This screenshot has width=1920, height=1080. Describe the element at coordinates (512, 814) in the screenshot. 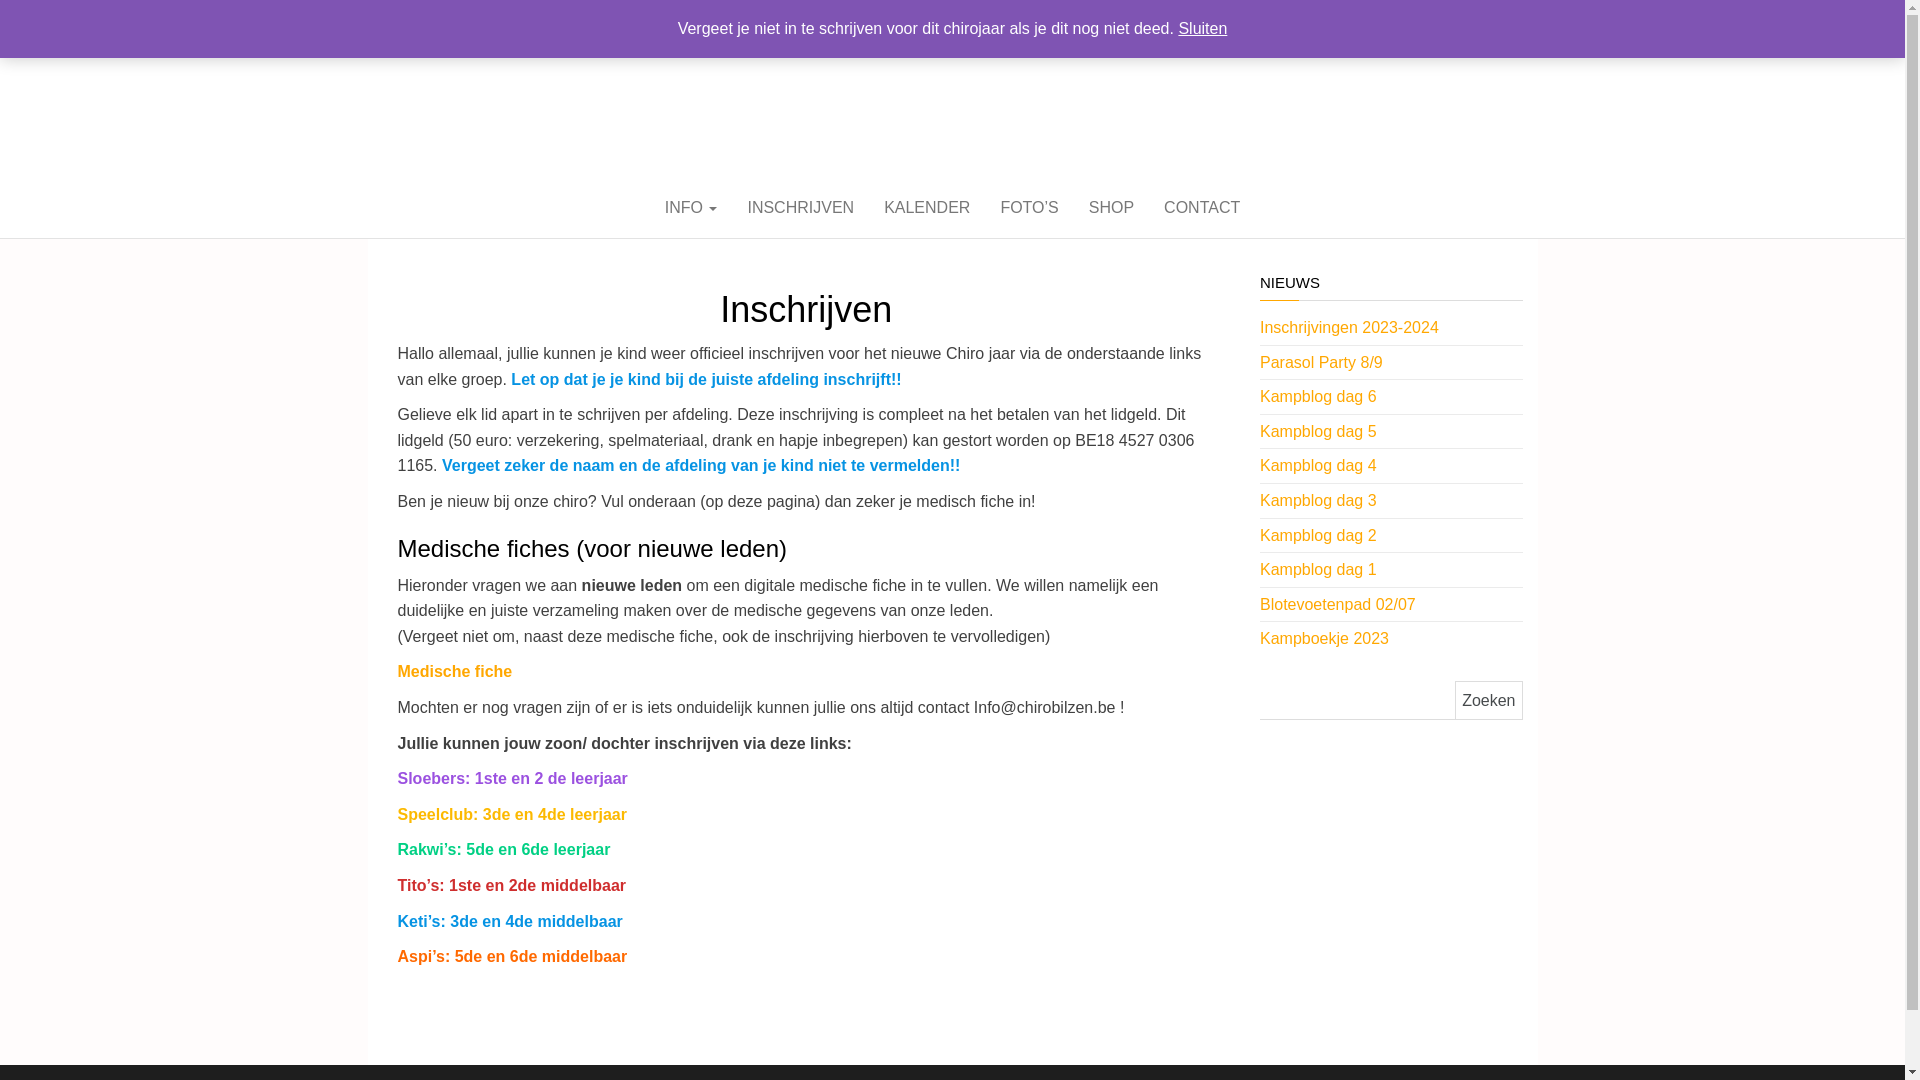

I see `Speelclub: 3de en 4de leerjaar` at that location.